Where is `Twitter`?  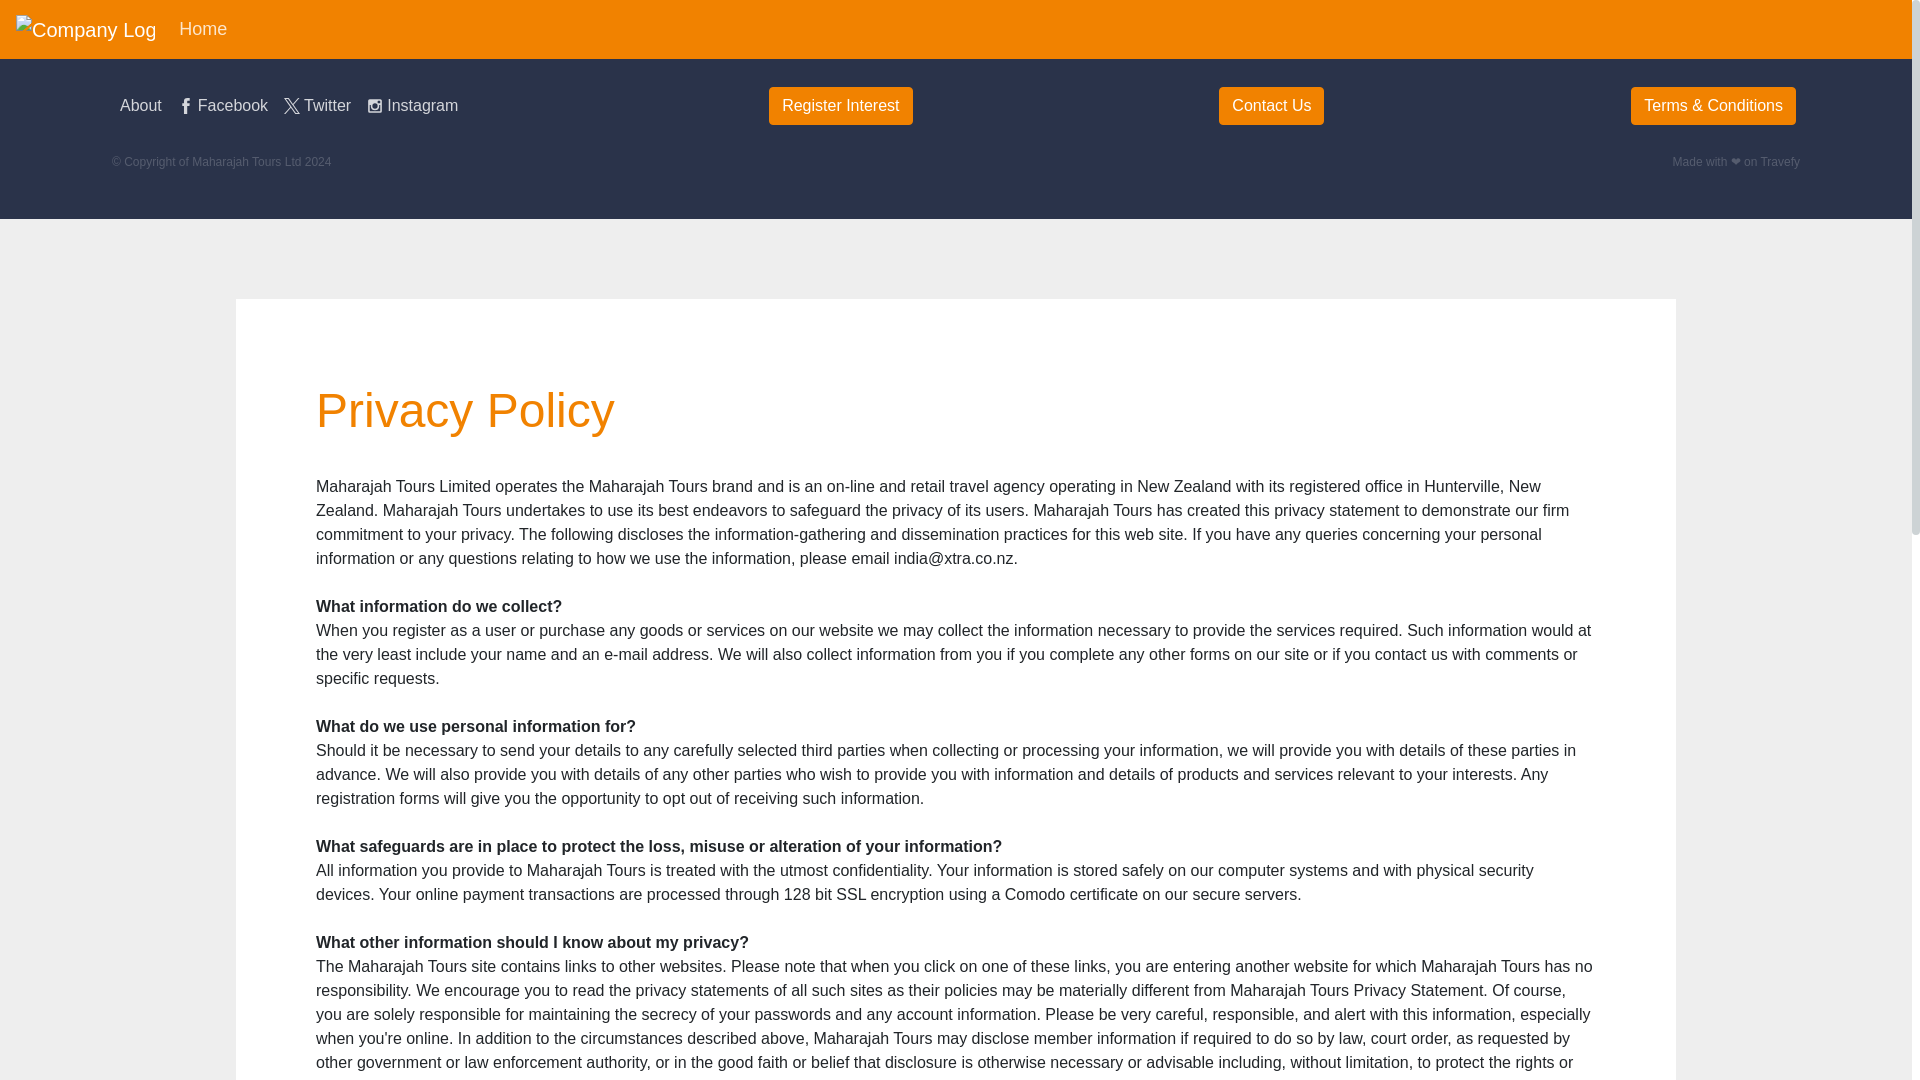
Twitter is located at coordinates (318, 106).